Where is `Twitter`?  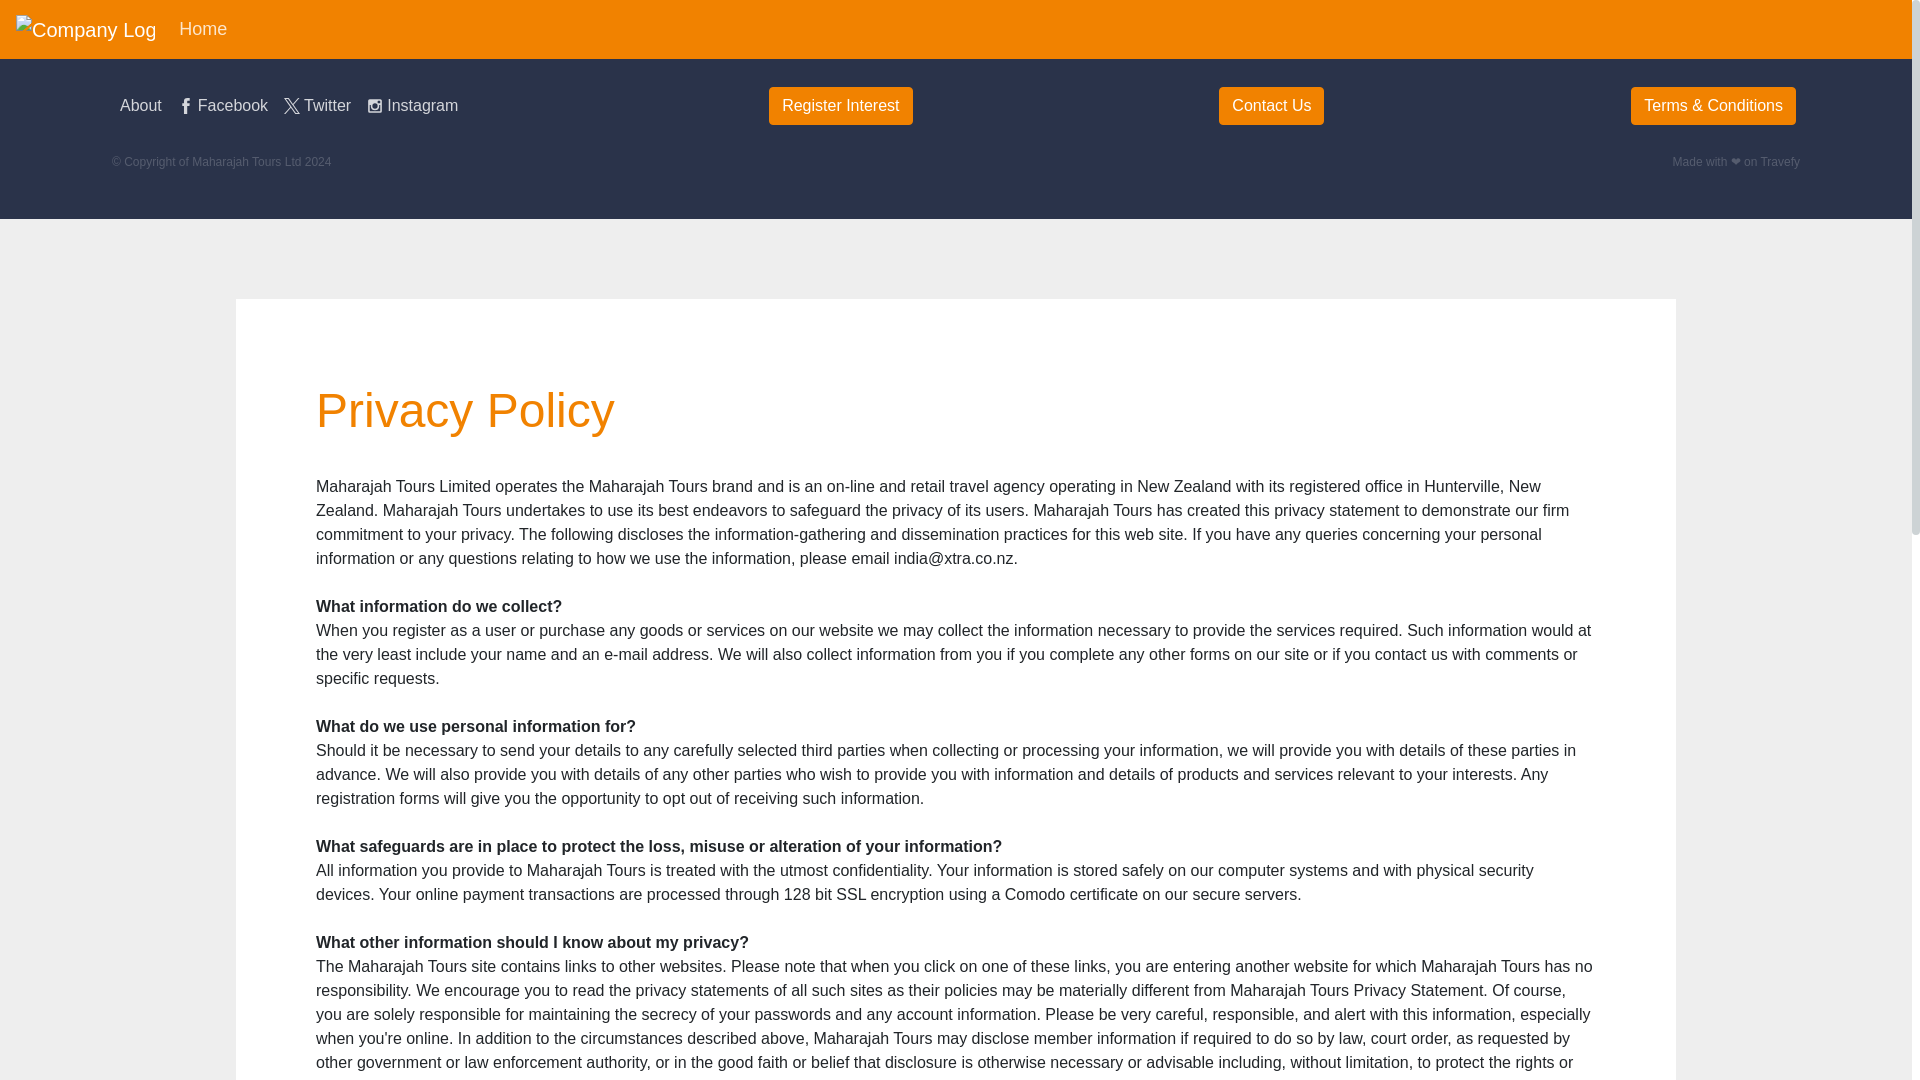
Twitter is located at coordinates (318, 106).